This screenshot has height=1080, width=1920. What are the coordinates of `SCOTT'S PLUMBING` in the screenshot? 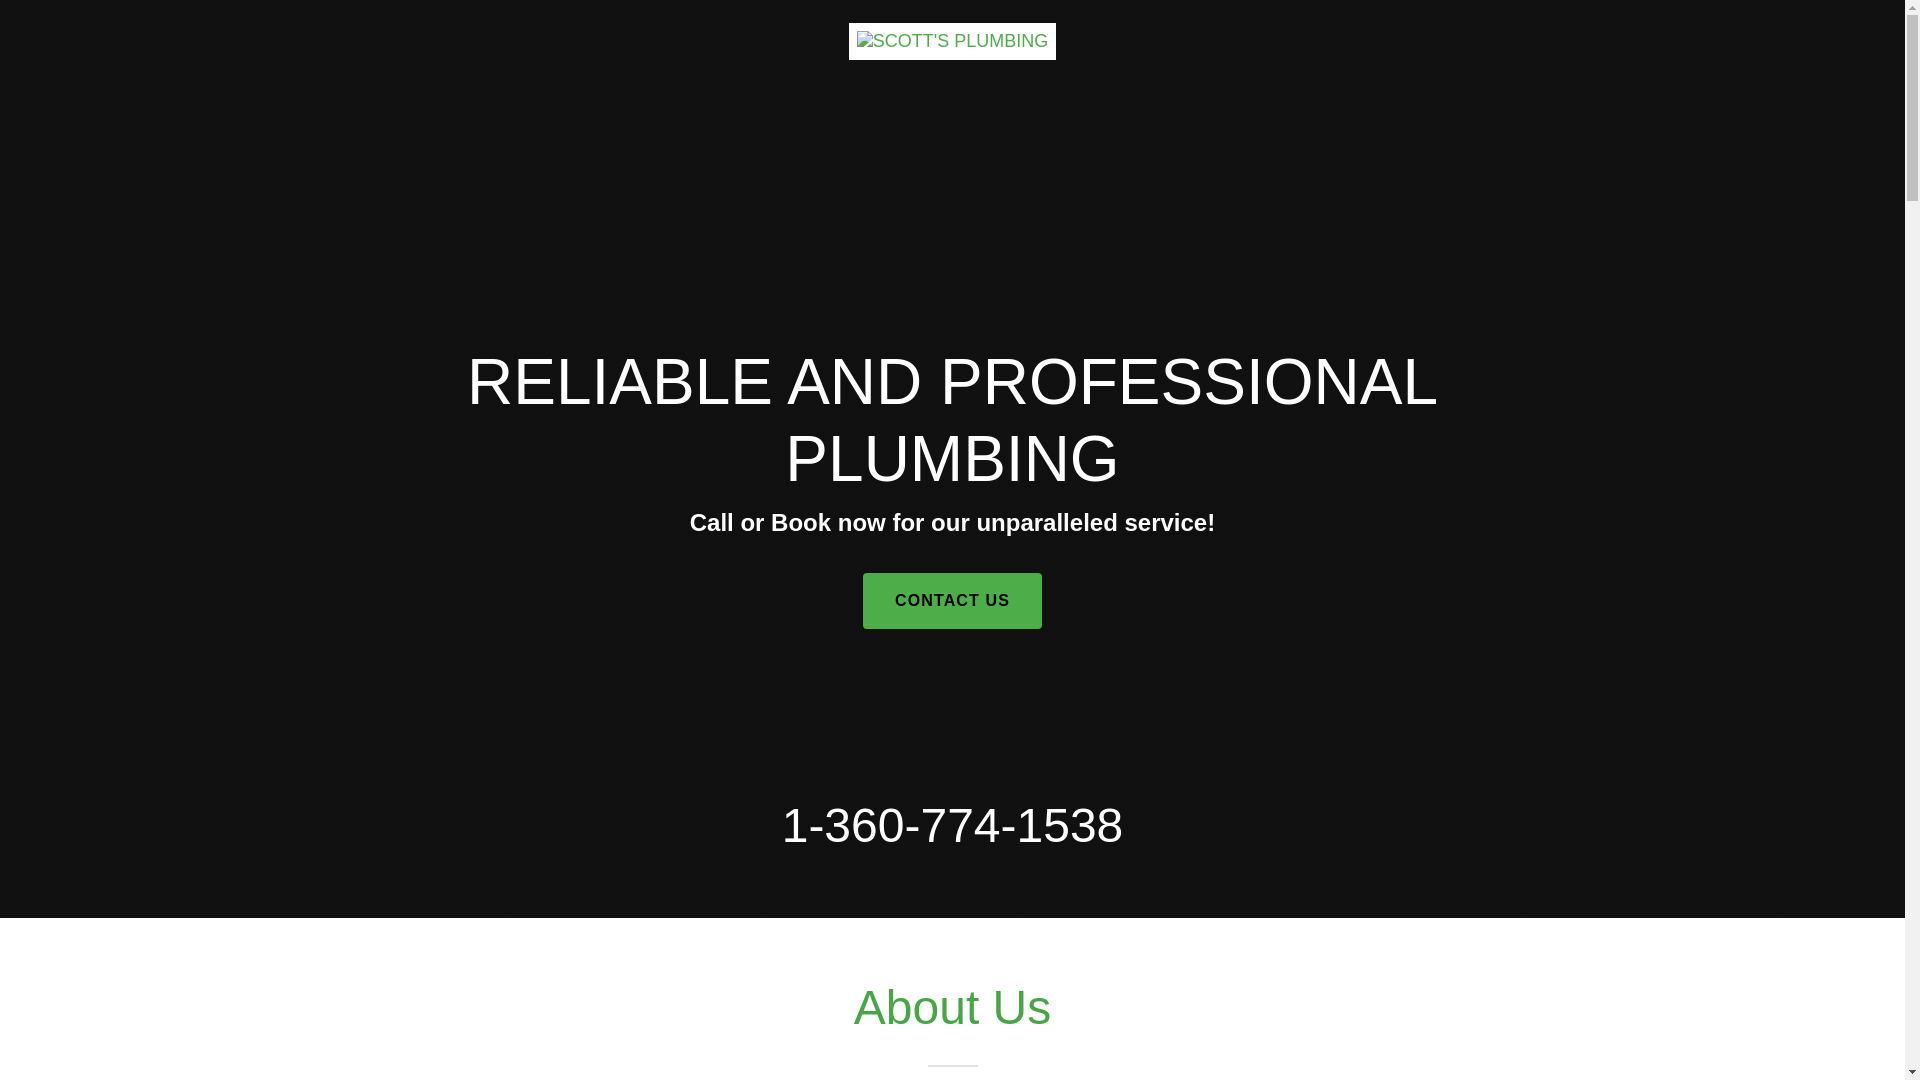 It's located at (952, 32).